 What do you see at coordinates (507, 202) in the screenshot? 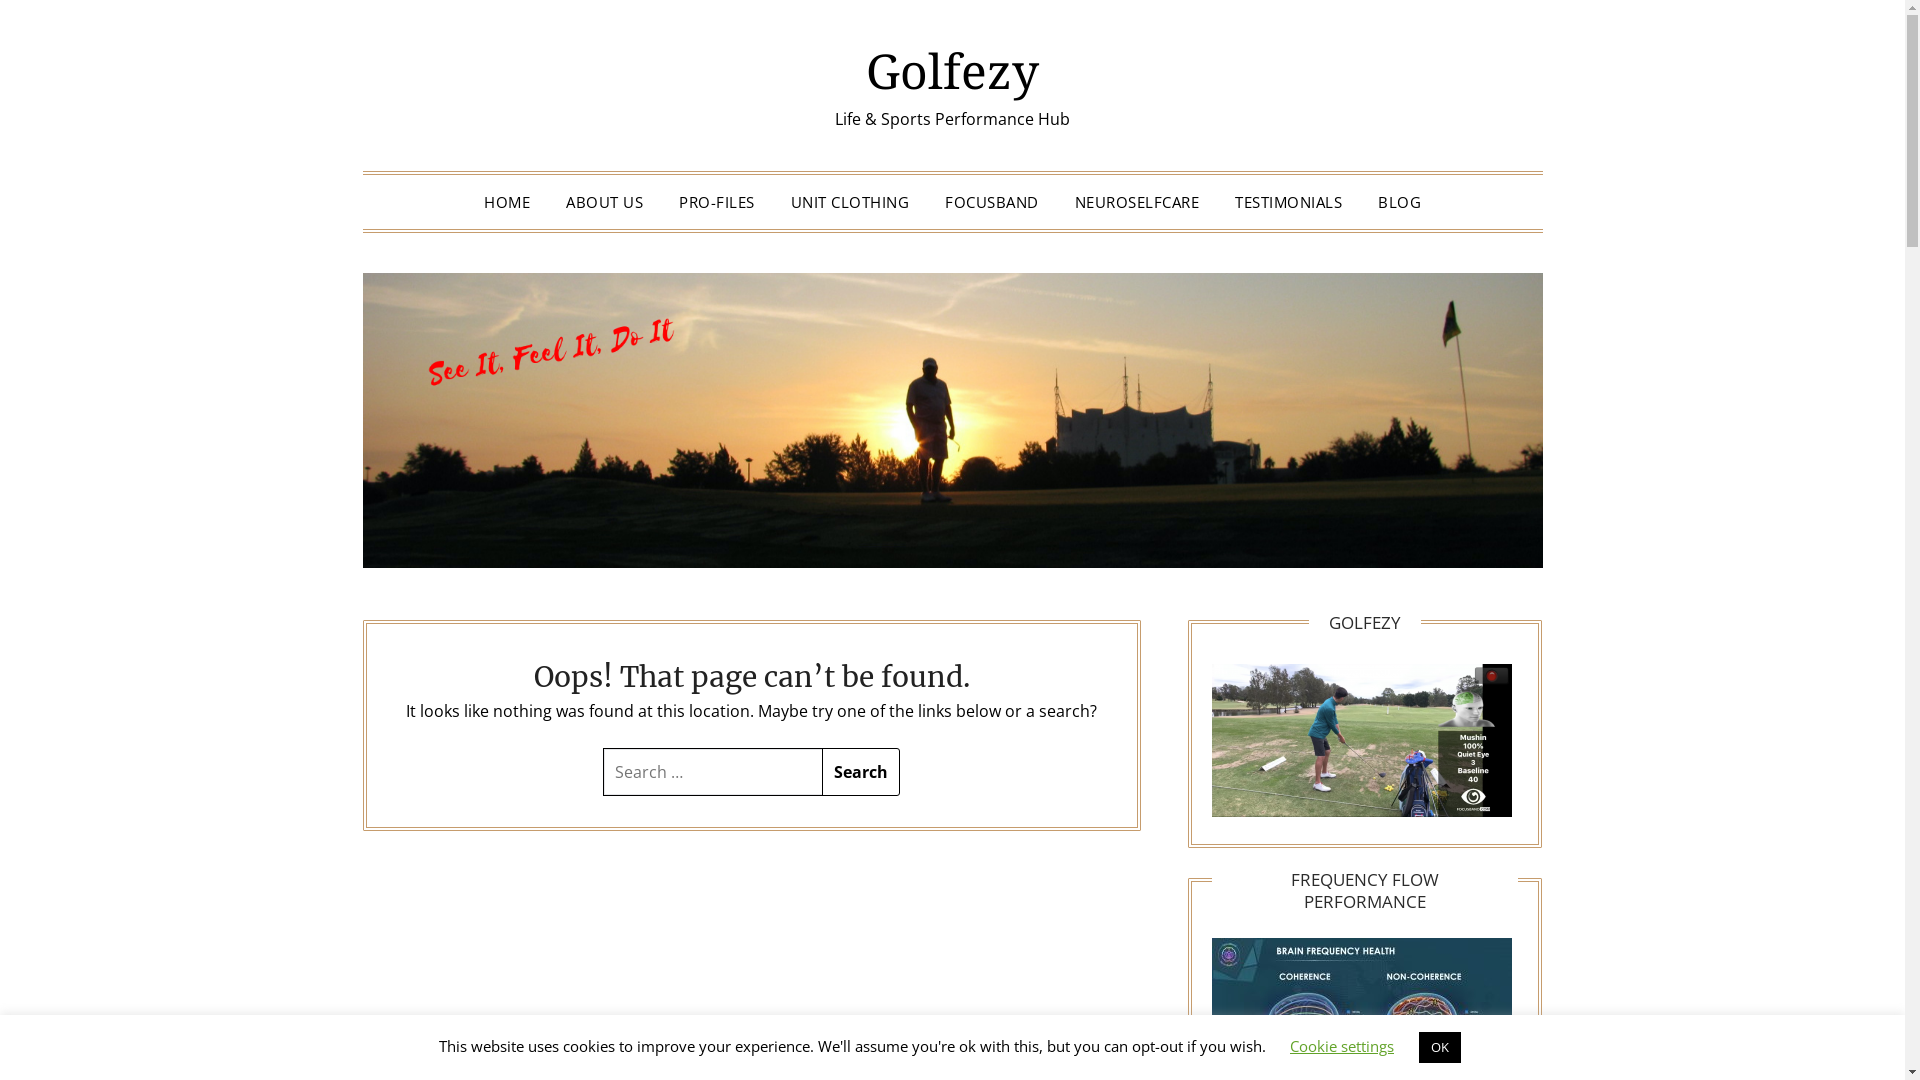
I see `HOME` at bounding box center [507, 202].